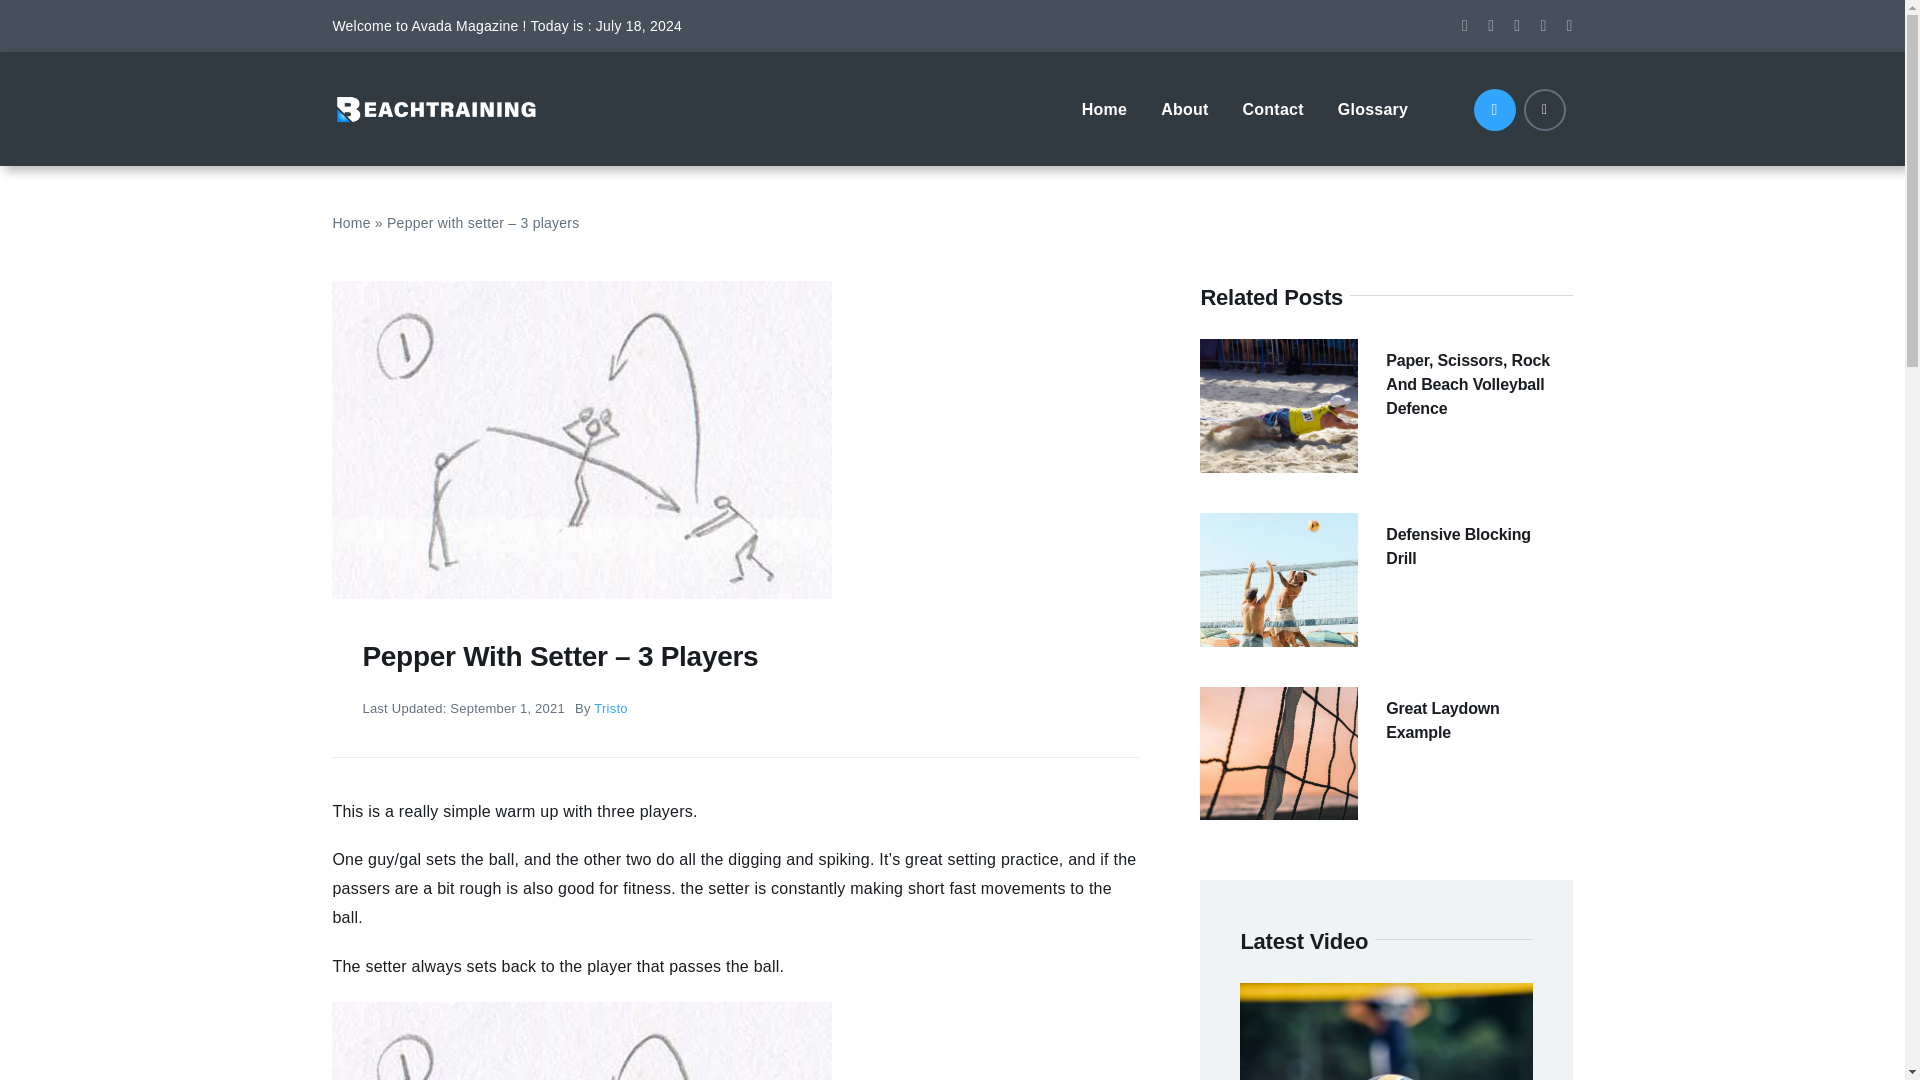 This screenshot has height=1080, width=1920. Describe the element at coordinates (1468, 384) in the screenshot. I see `Paper, Scissors, Rock And Beach Volleyball Defence` at that location.